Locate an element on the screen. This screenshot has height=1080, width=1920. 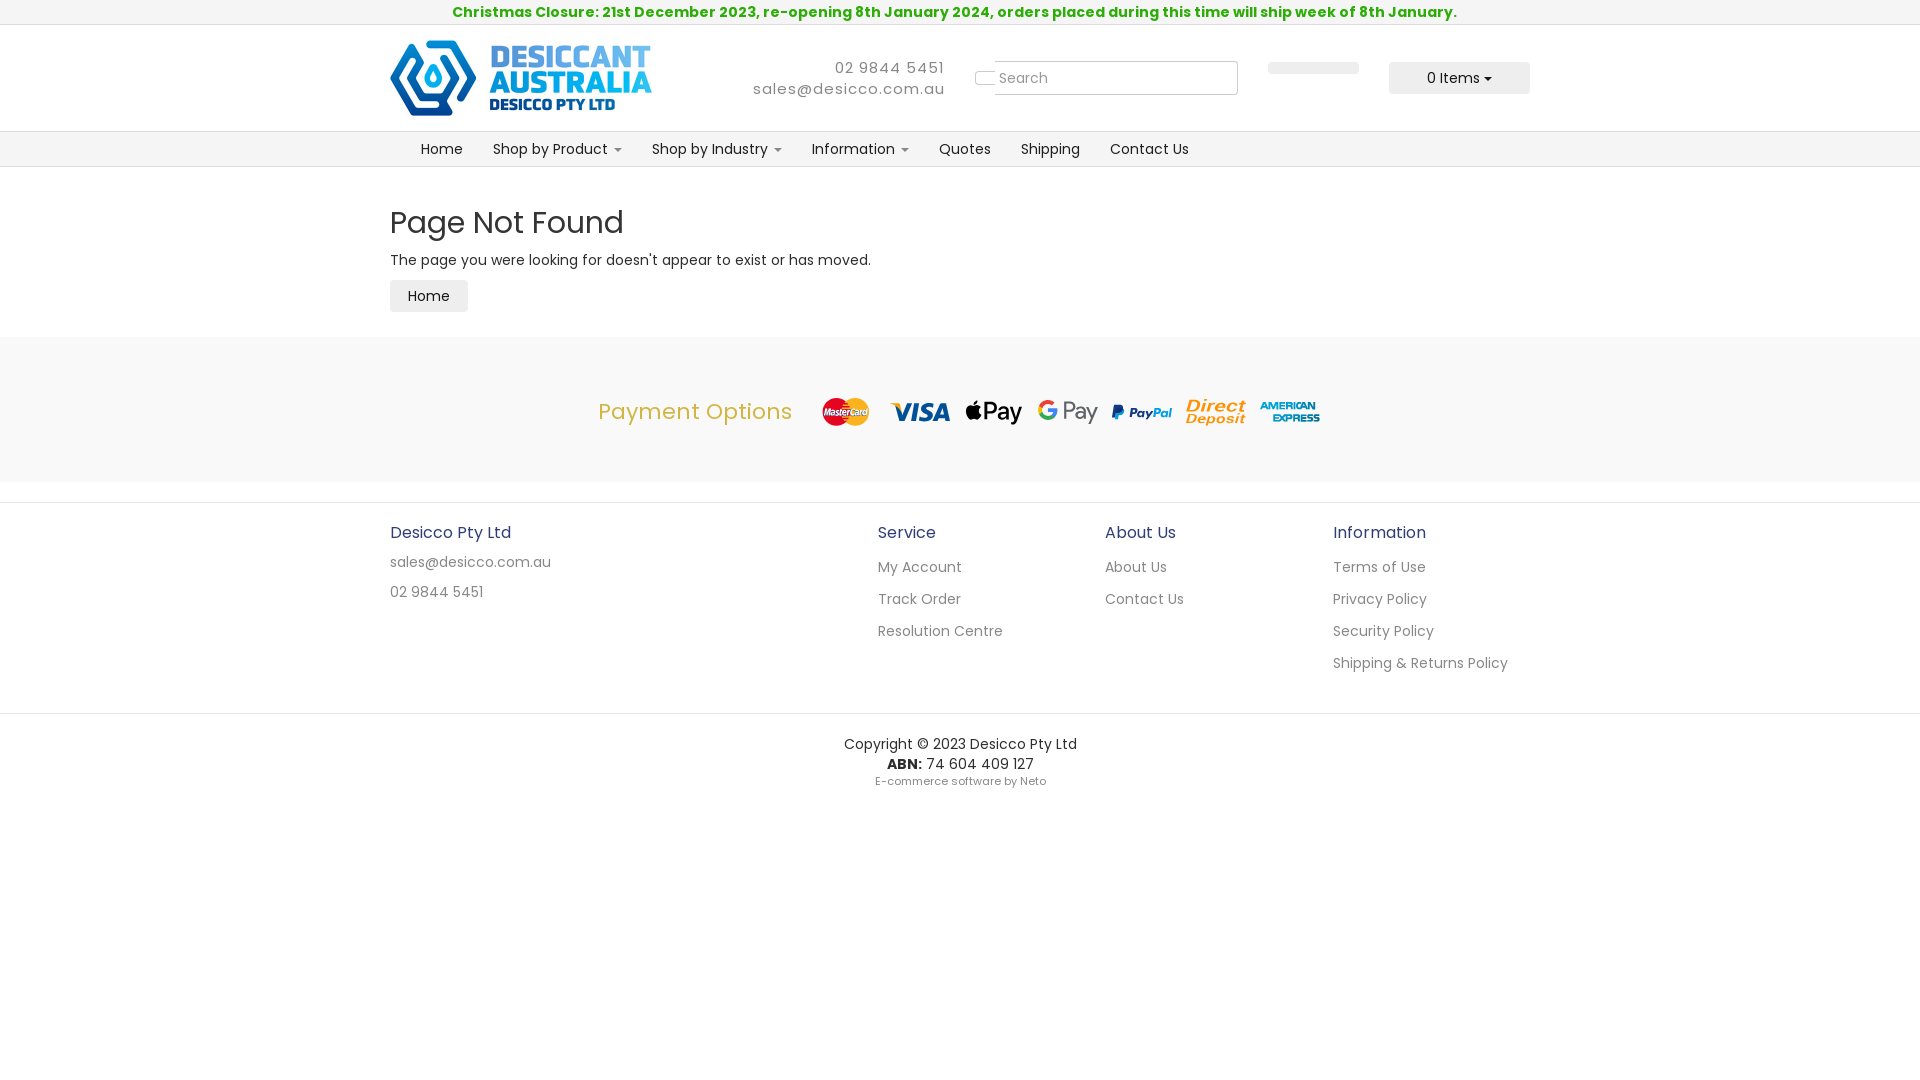
02 9844 5451 is located at coordinates (890, 67).